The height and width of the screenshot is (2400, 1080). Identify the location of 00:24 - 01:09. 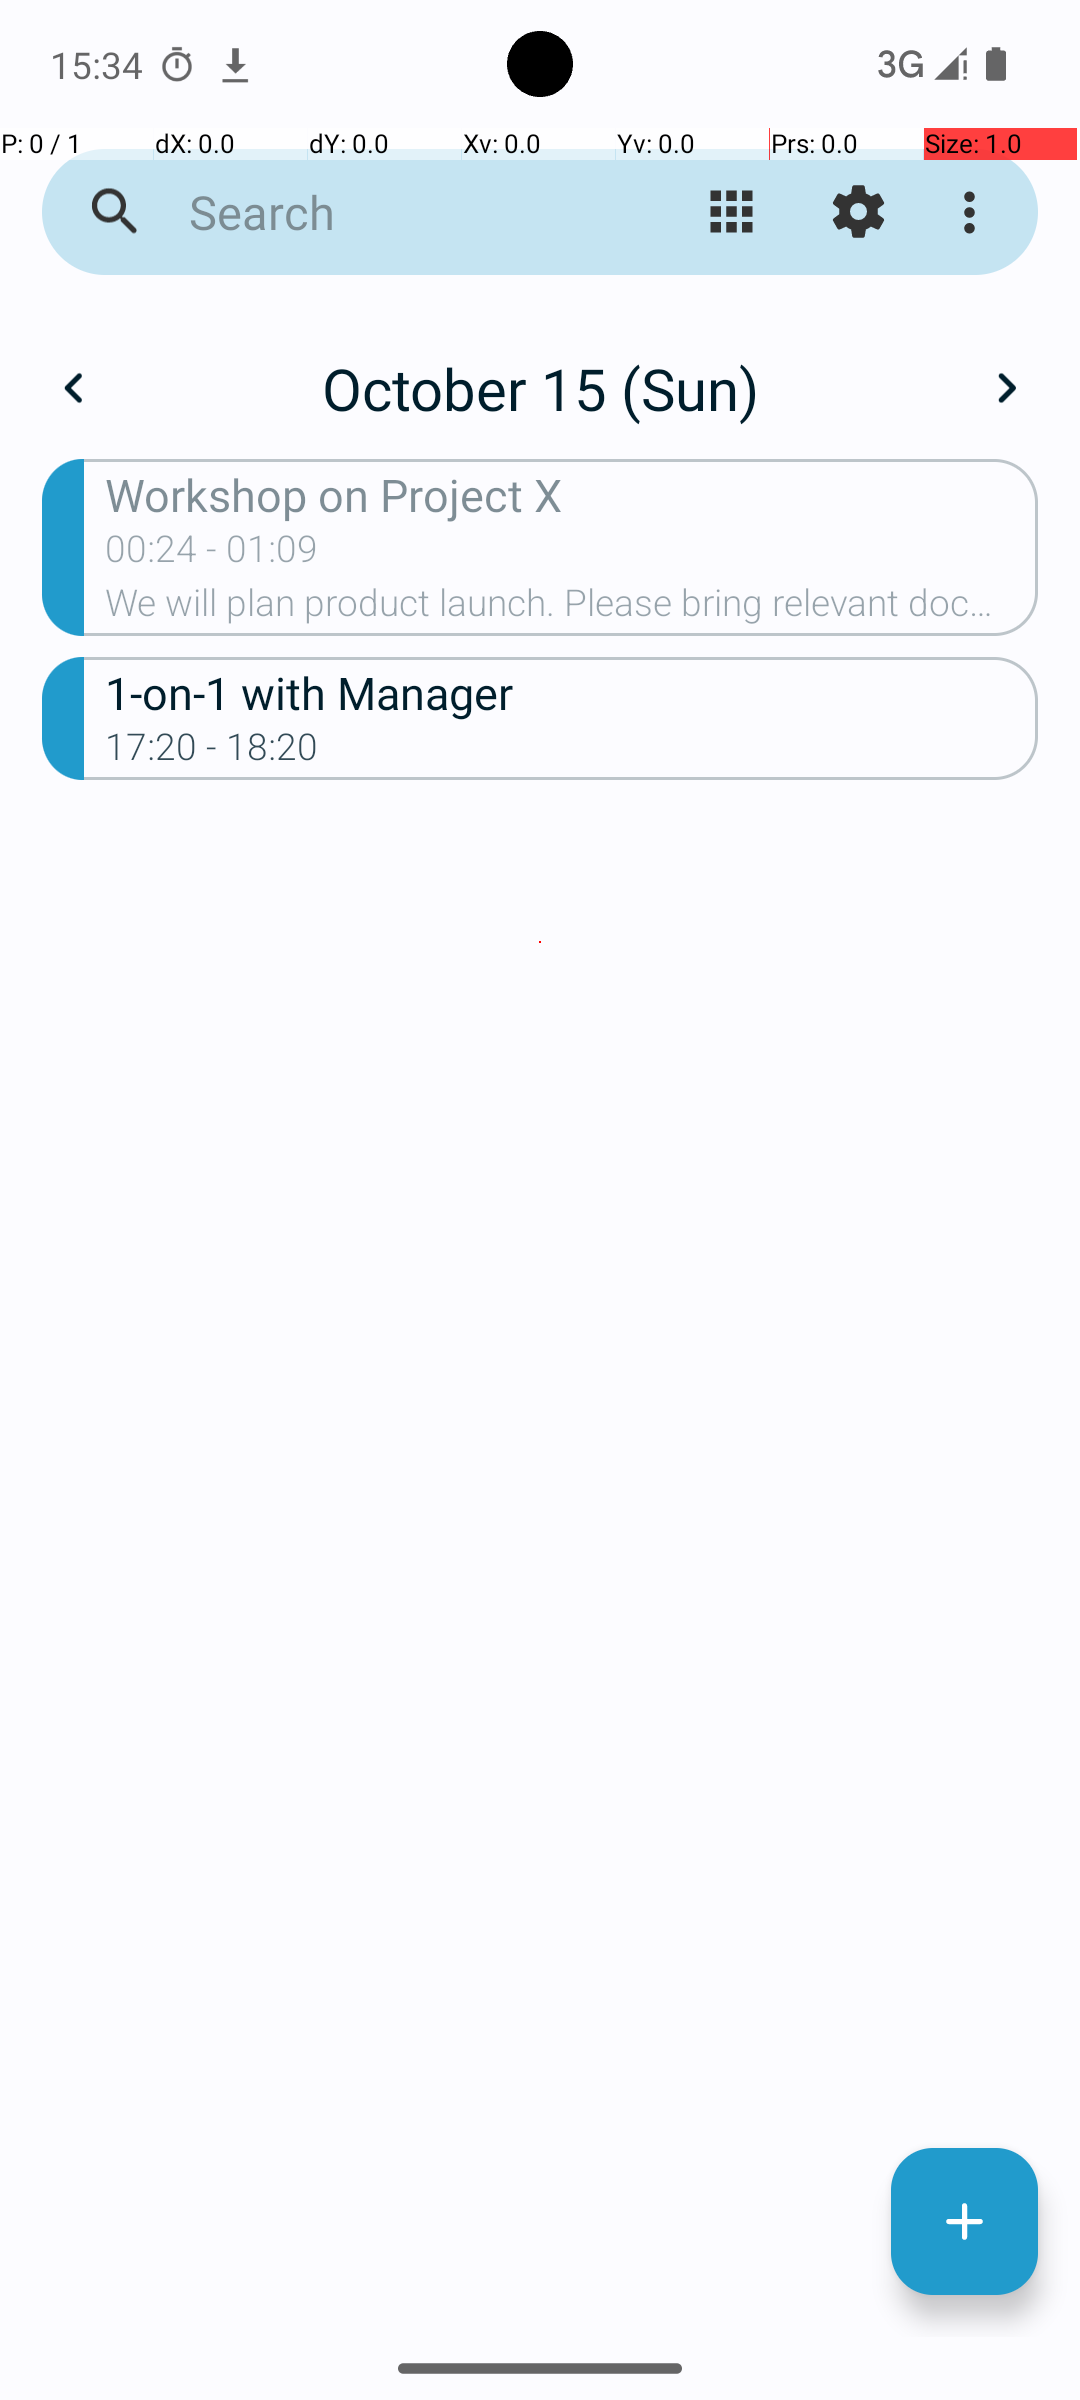
(212, 555).